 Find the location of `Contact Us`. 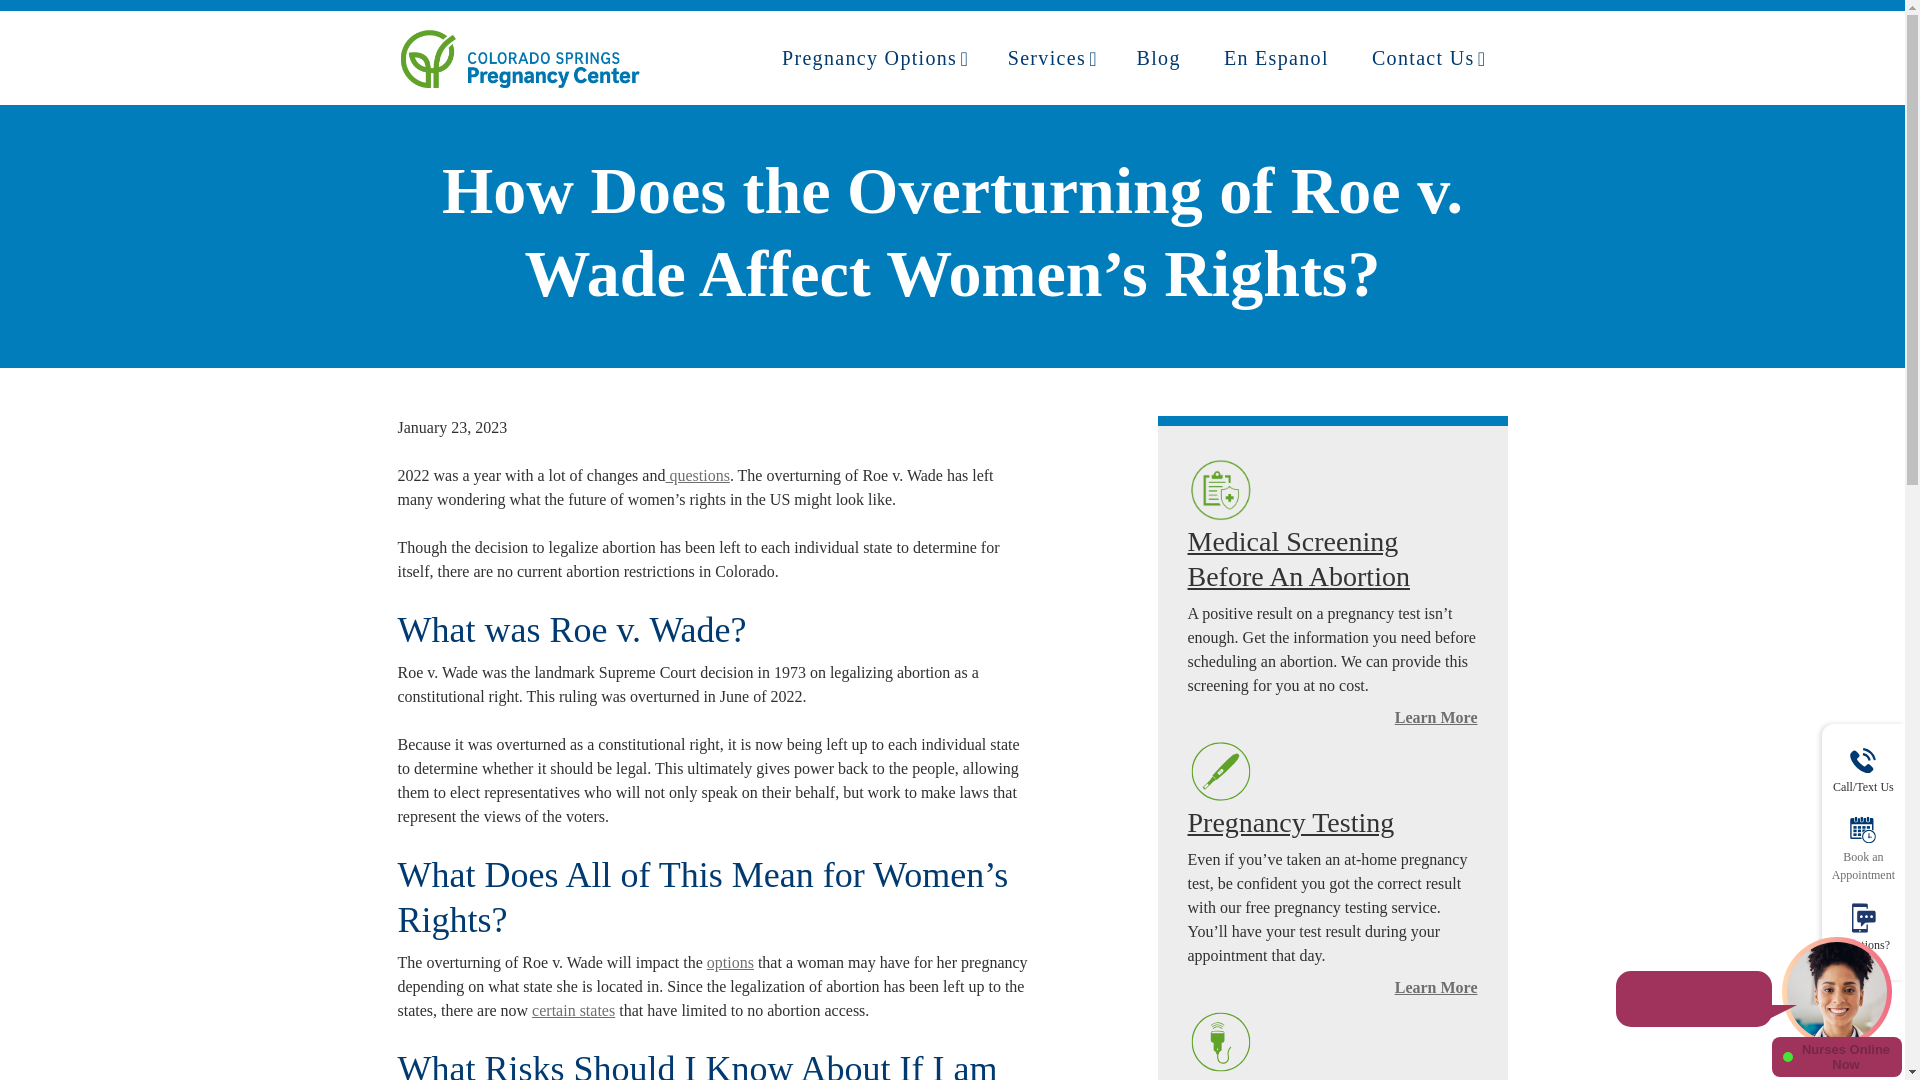

Contact Us is located at coordinates (1428, 58).